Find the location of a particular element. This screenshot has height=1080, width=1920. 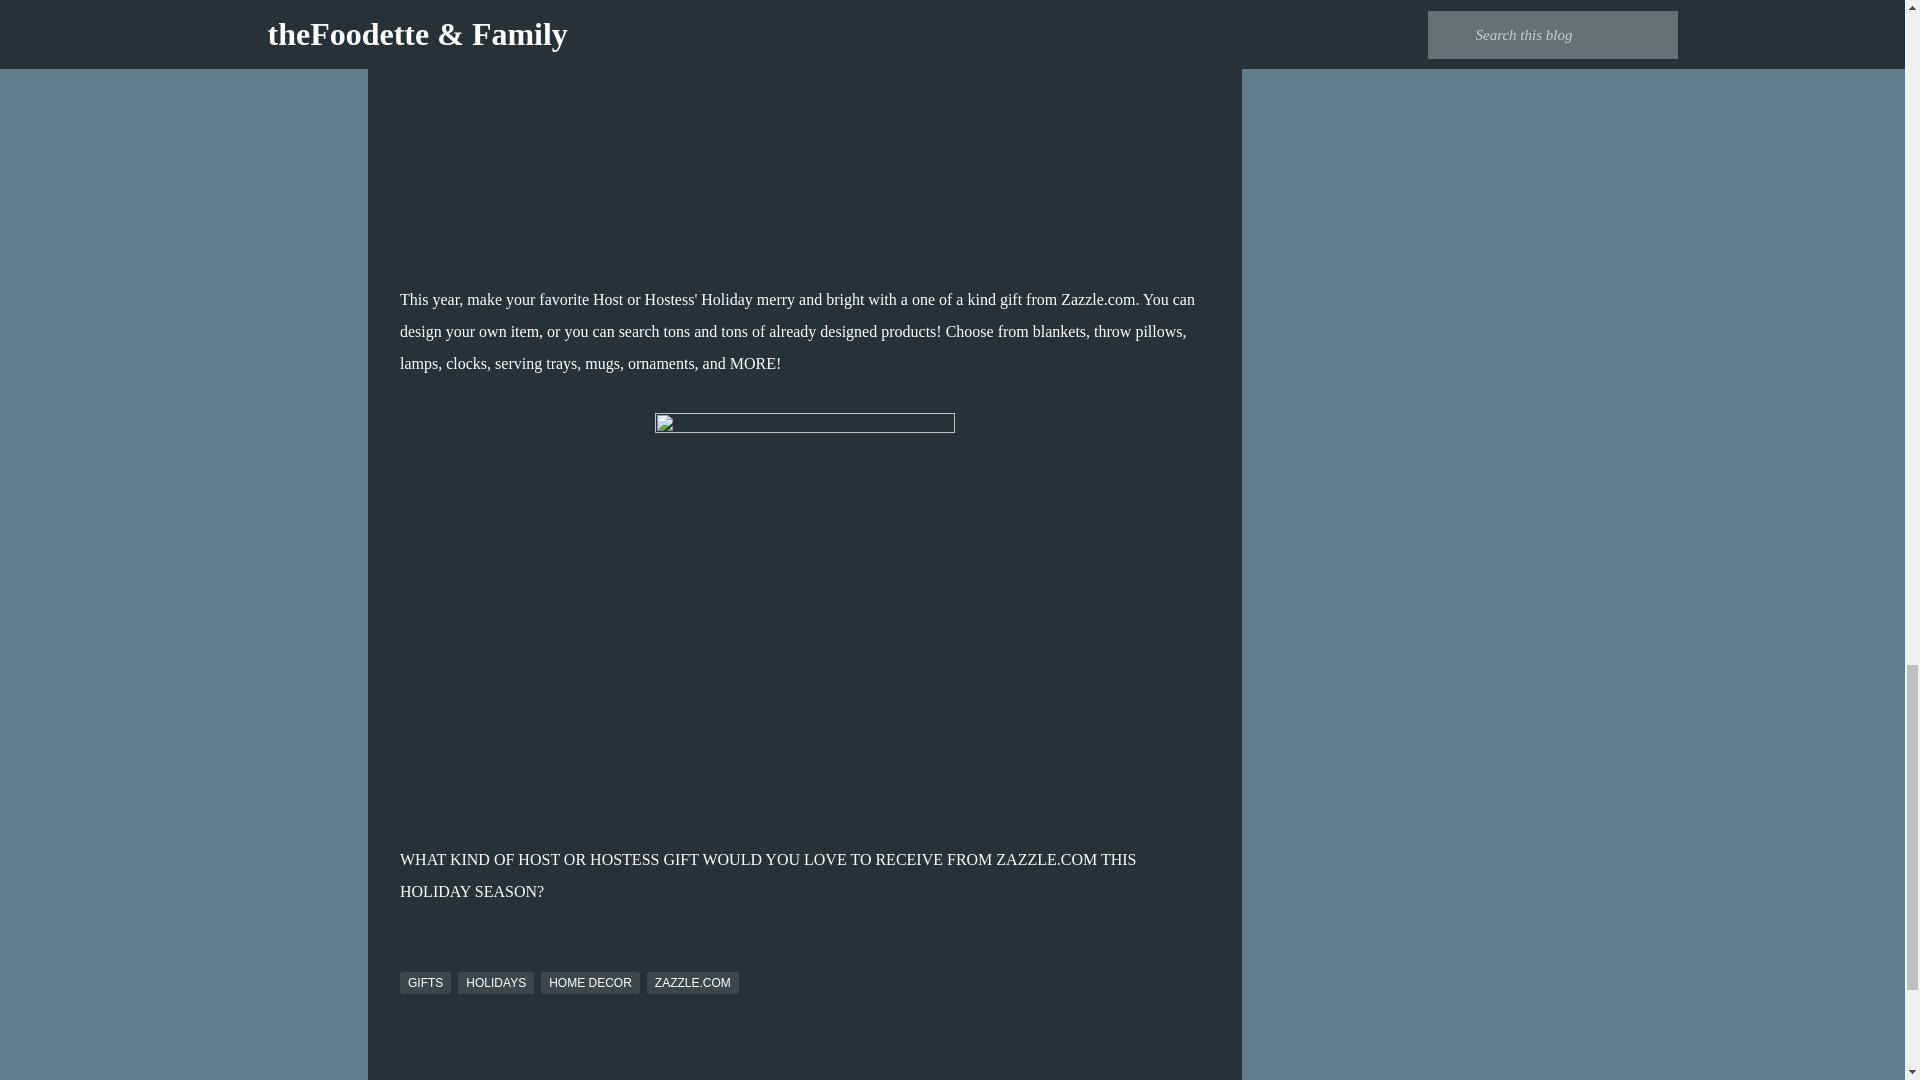

ZAZZLE.COM is located at coordinates (1046, 860).